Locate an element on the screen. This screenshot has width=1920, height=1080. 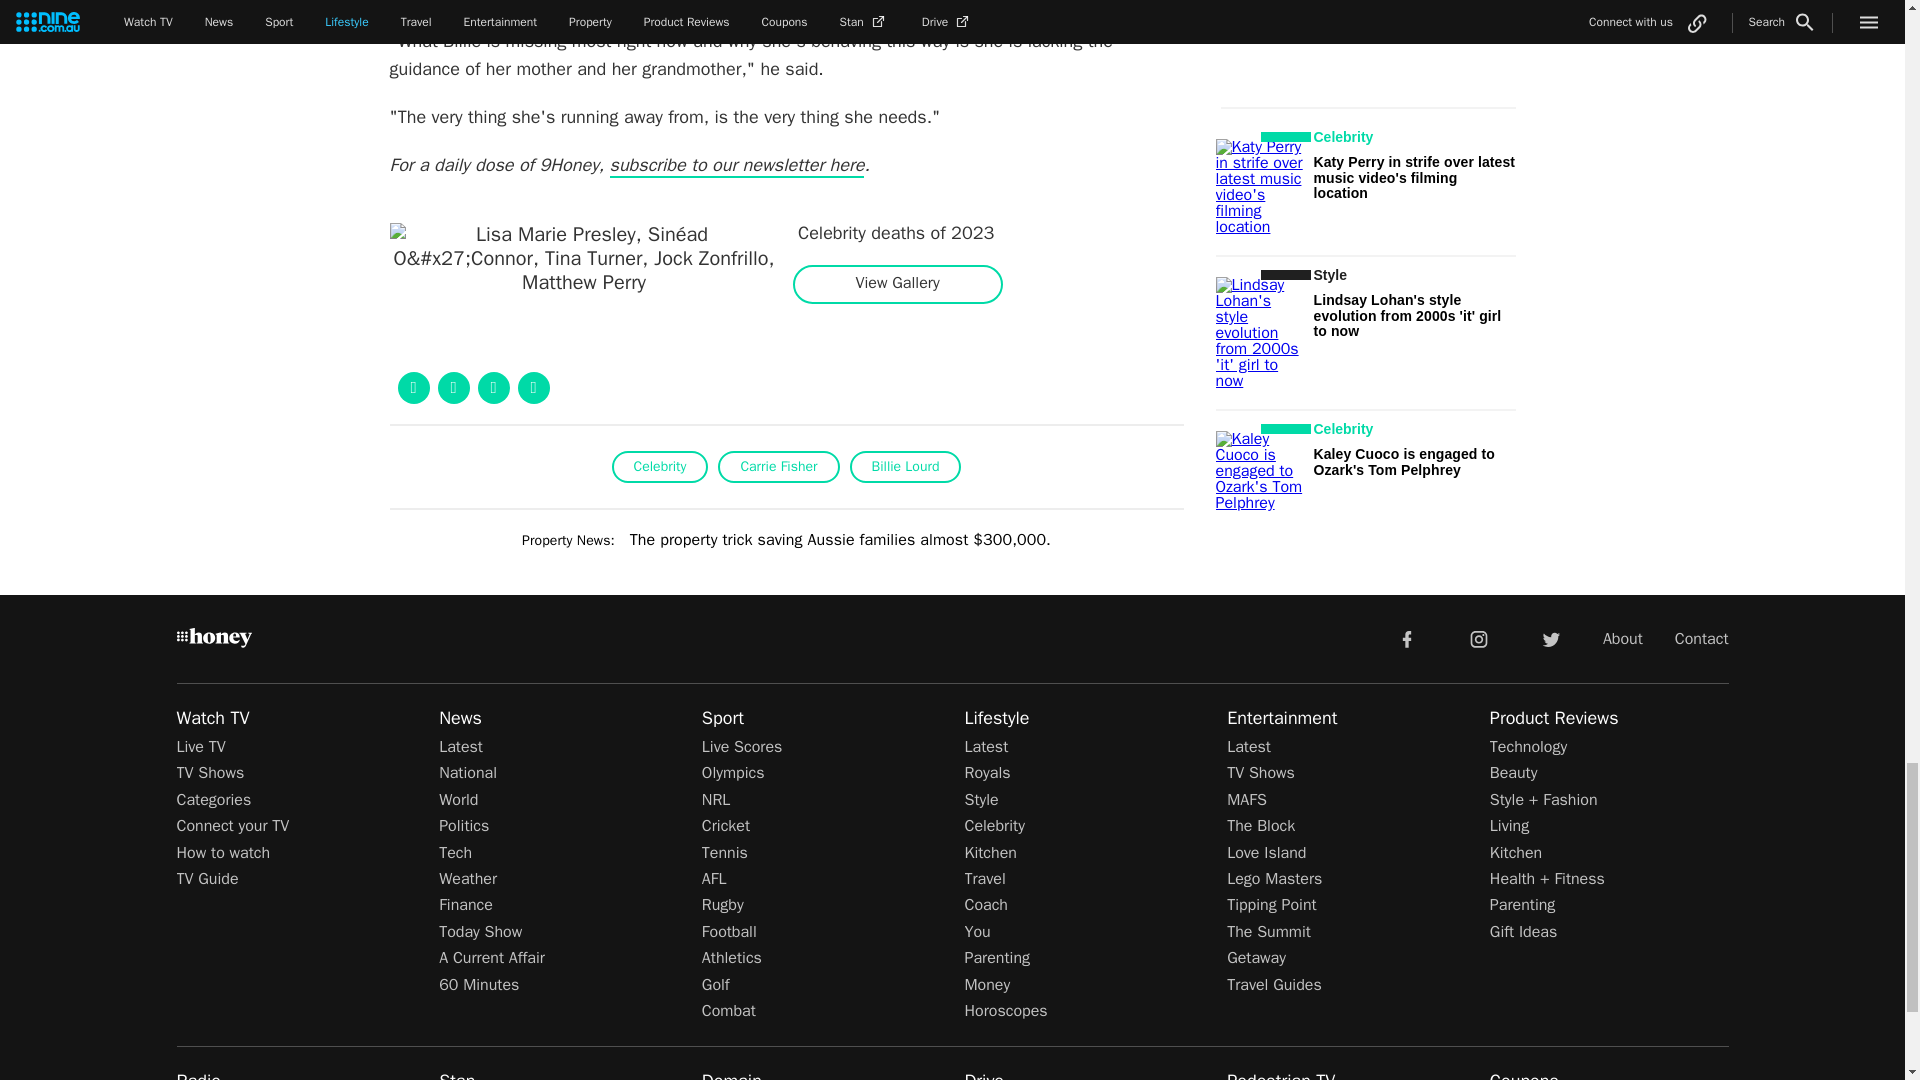
subscribe to our newsletter here is located at coordinates (738, 166).